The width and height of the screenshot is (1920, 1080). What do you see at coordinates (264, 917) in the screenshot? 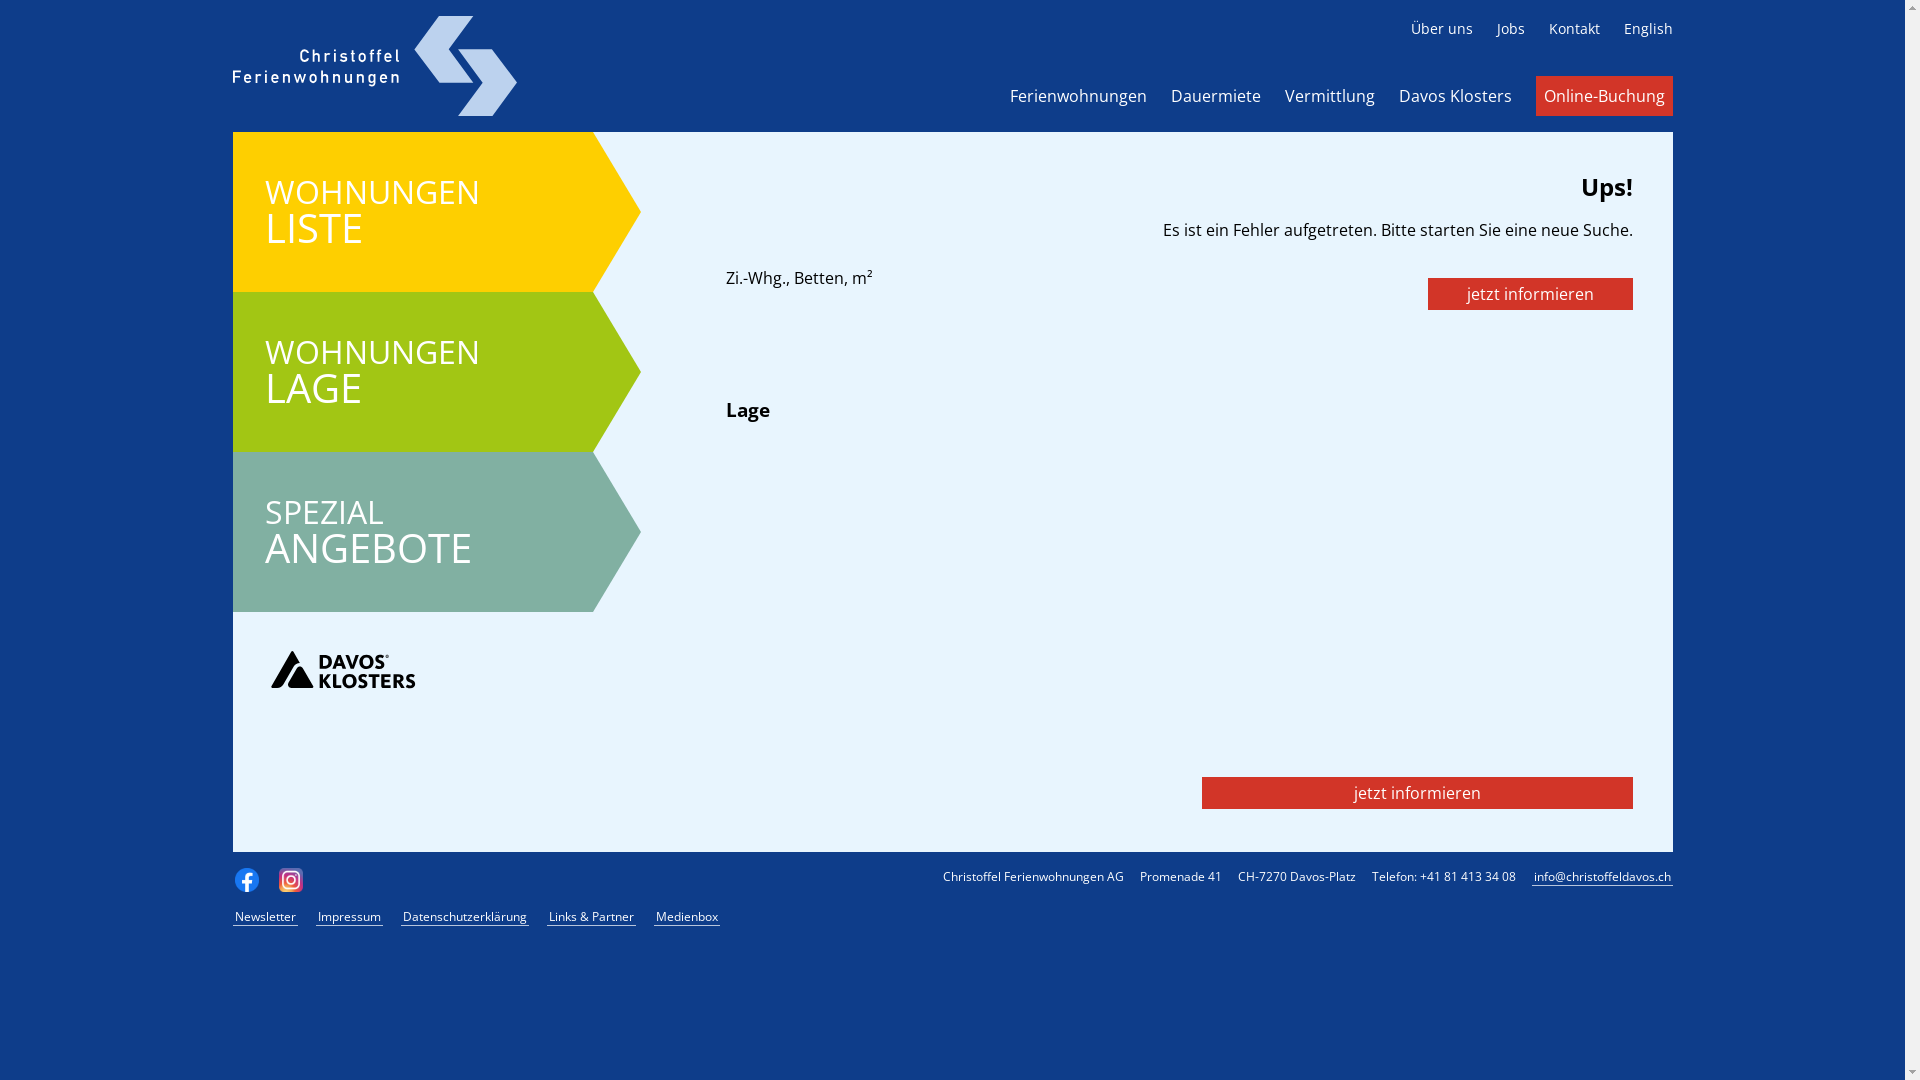
I see `Newsletter` at bounding box center [264, 917].